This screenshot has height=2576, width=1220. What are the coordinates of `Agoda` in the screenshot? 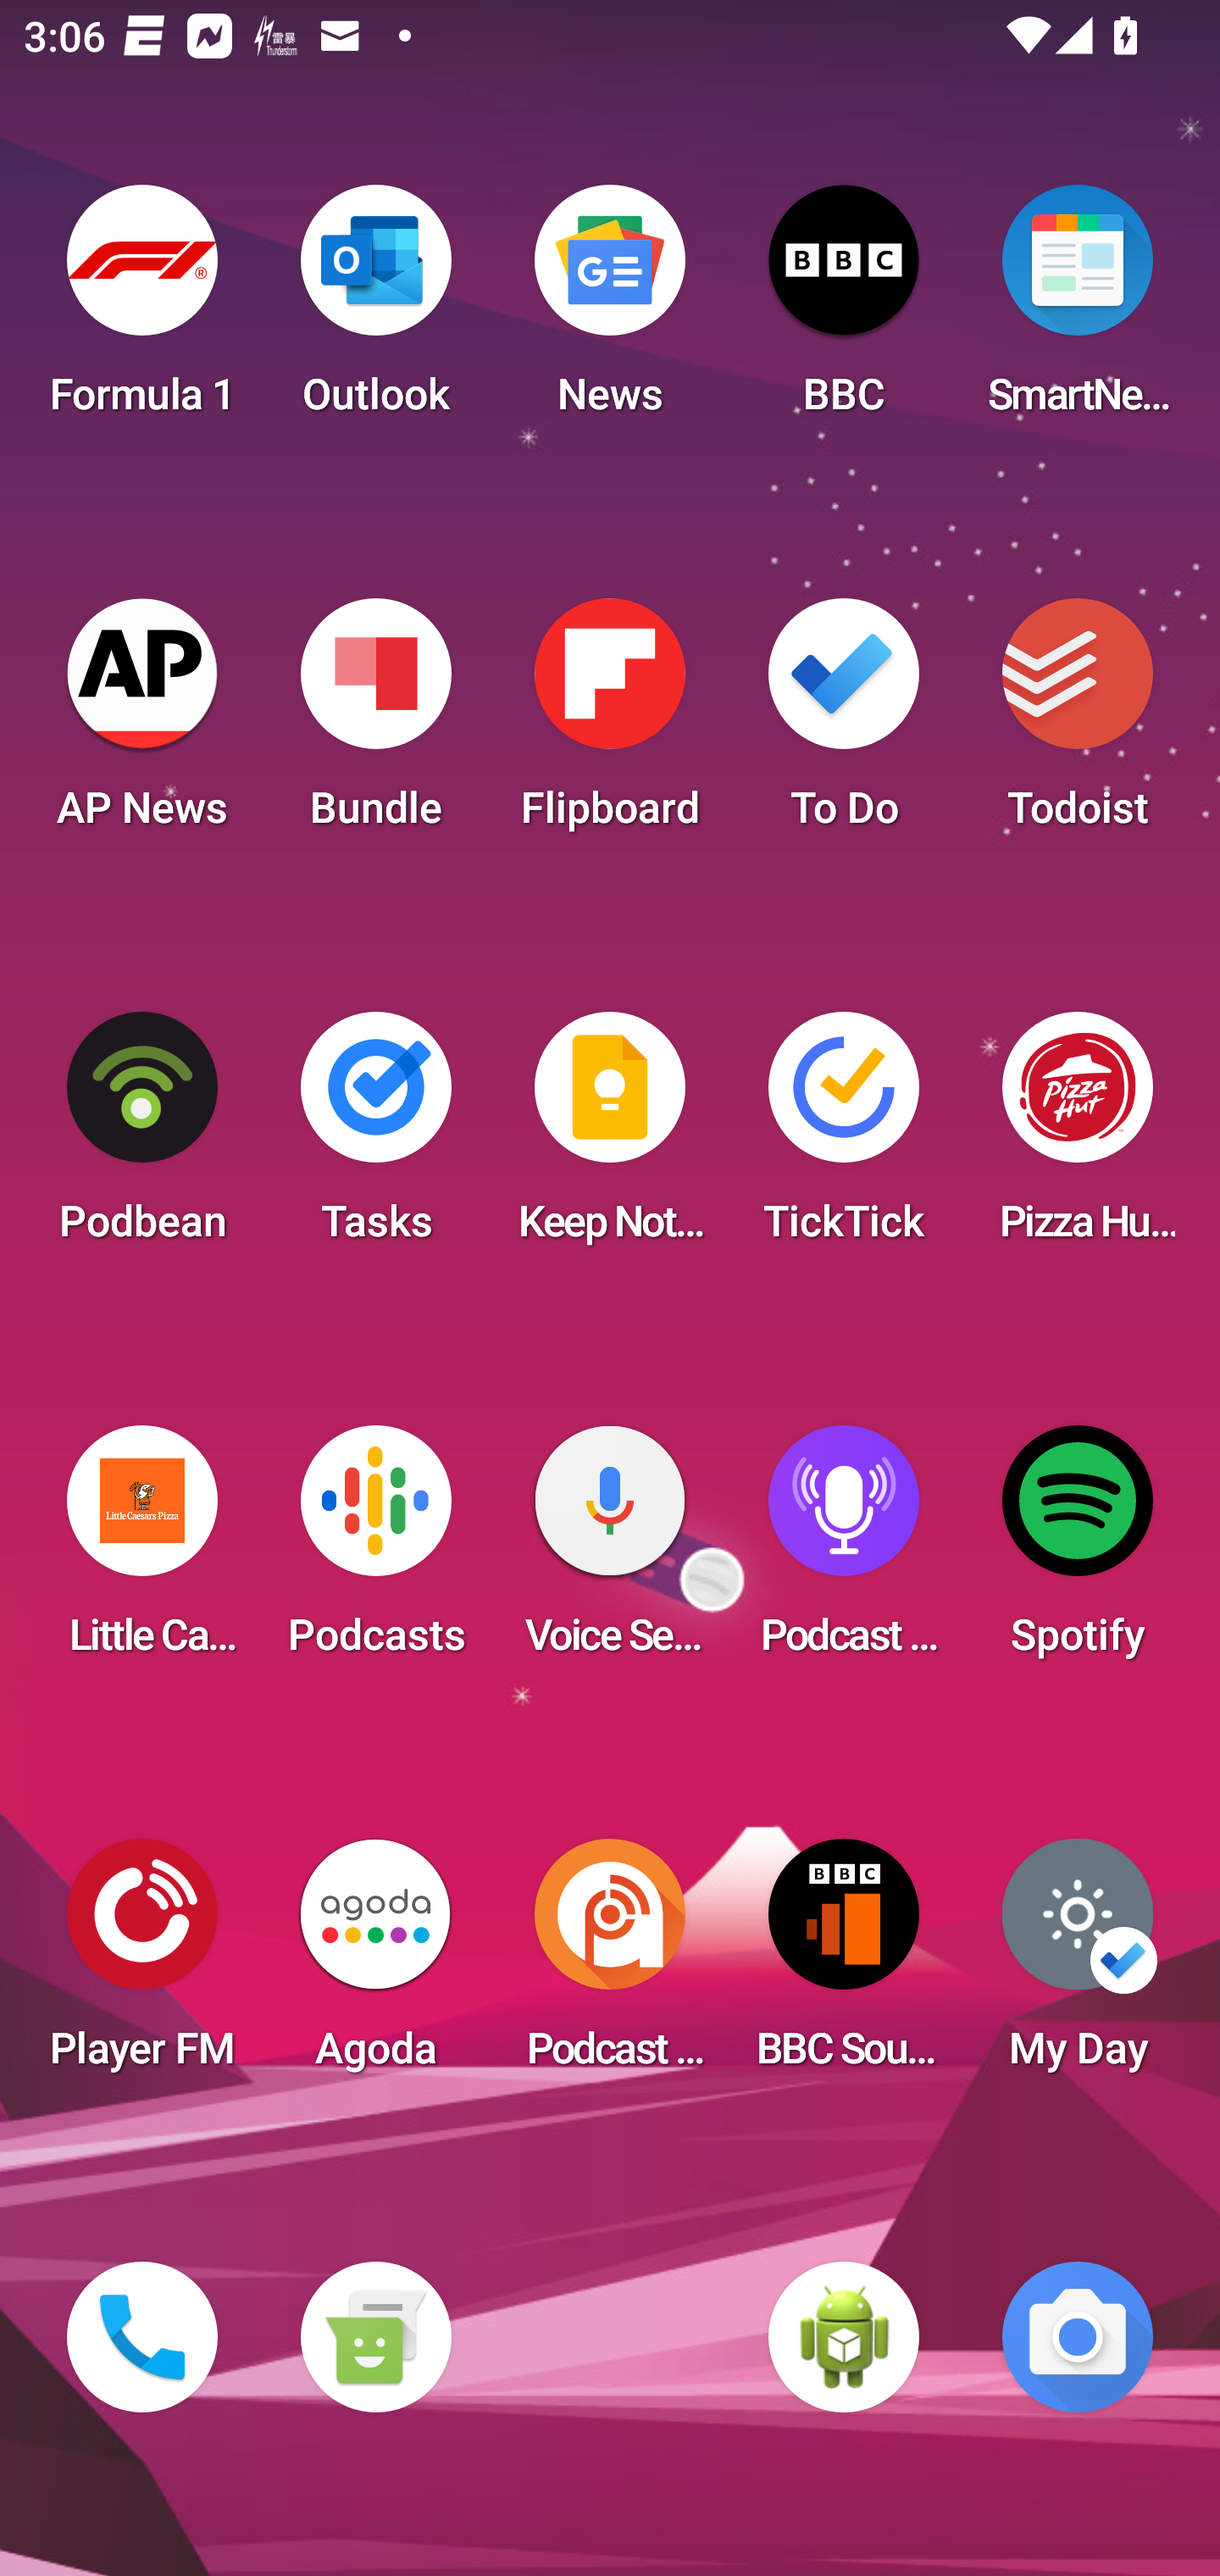 It's located at (375, 1964).